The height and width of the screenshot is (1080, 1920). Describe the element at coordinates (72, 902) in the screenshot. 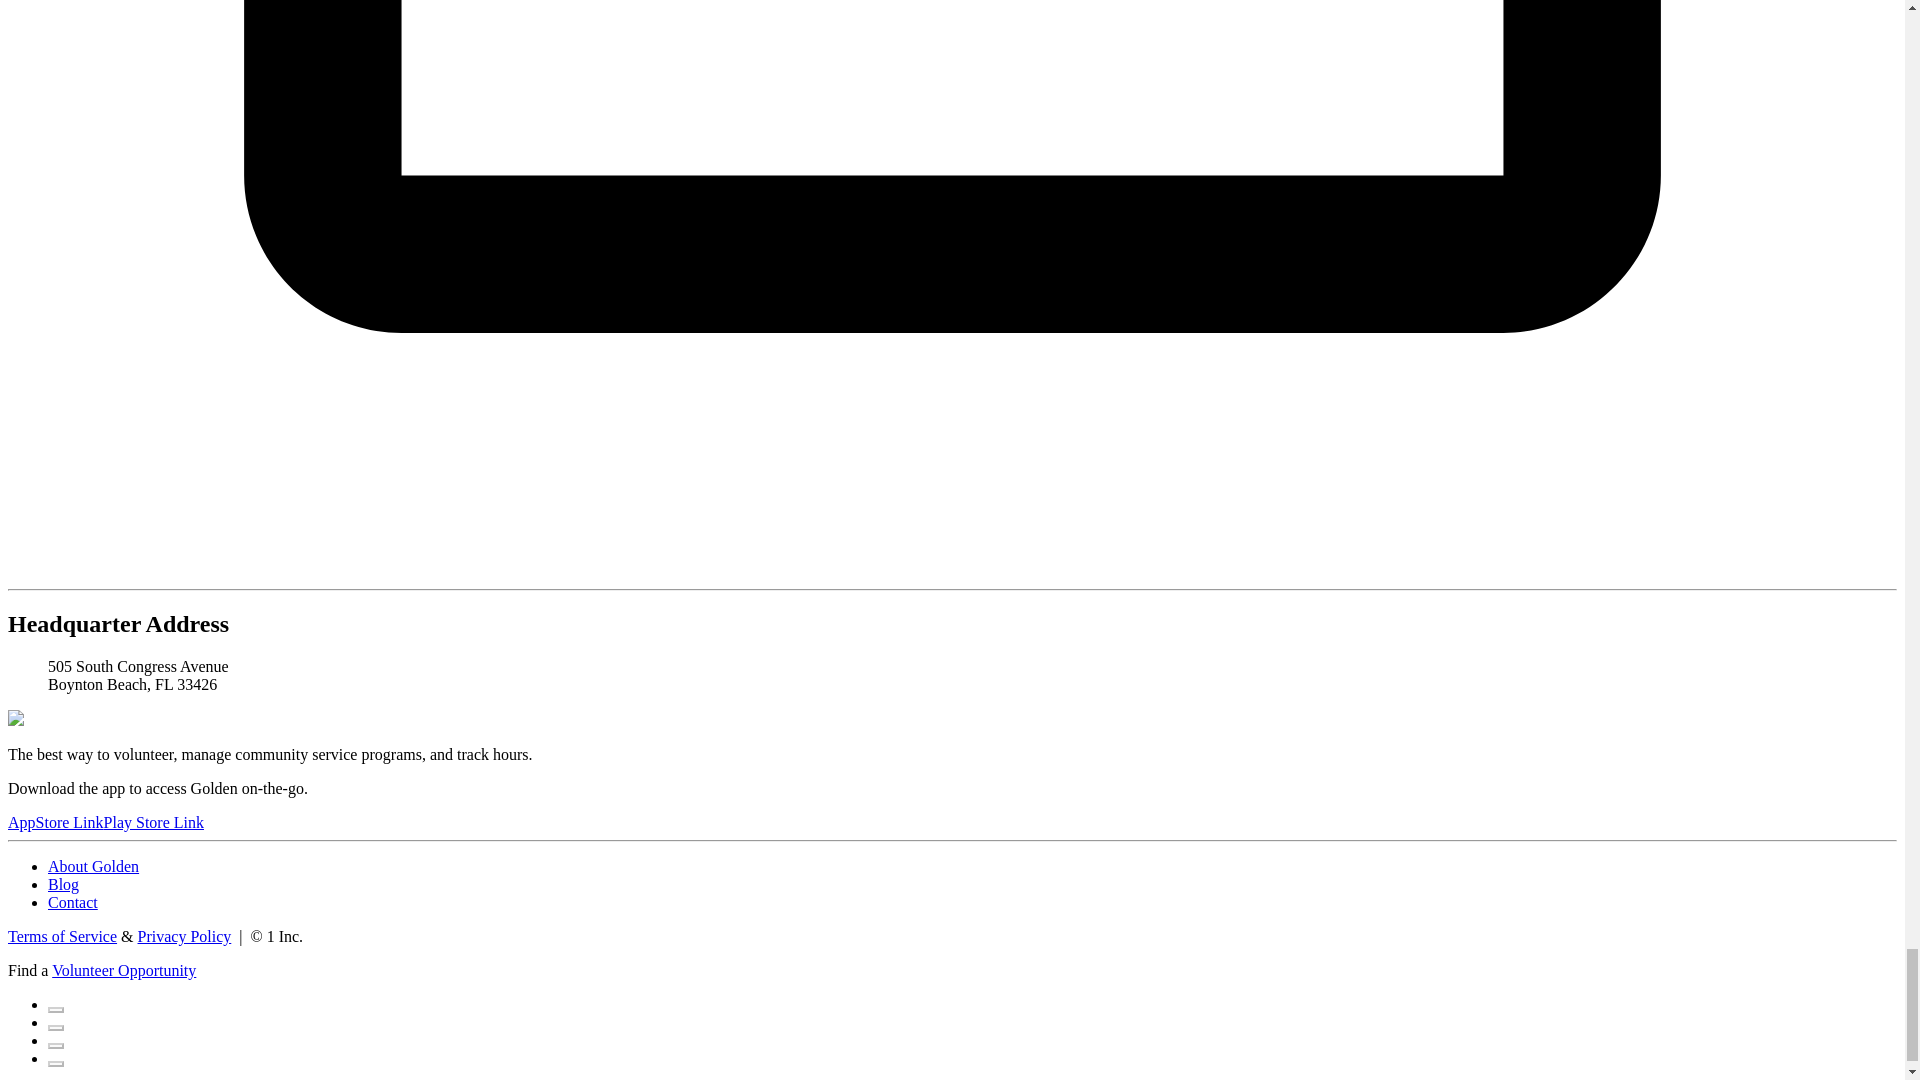

I see `Contact` at that location.